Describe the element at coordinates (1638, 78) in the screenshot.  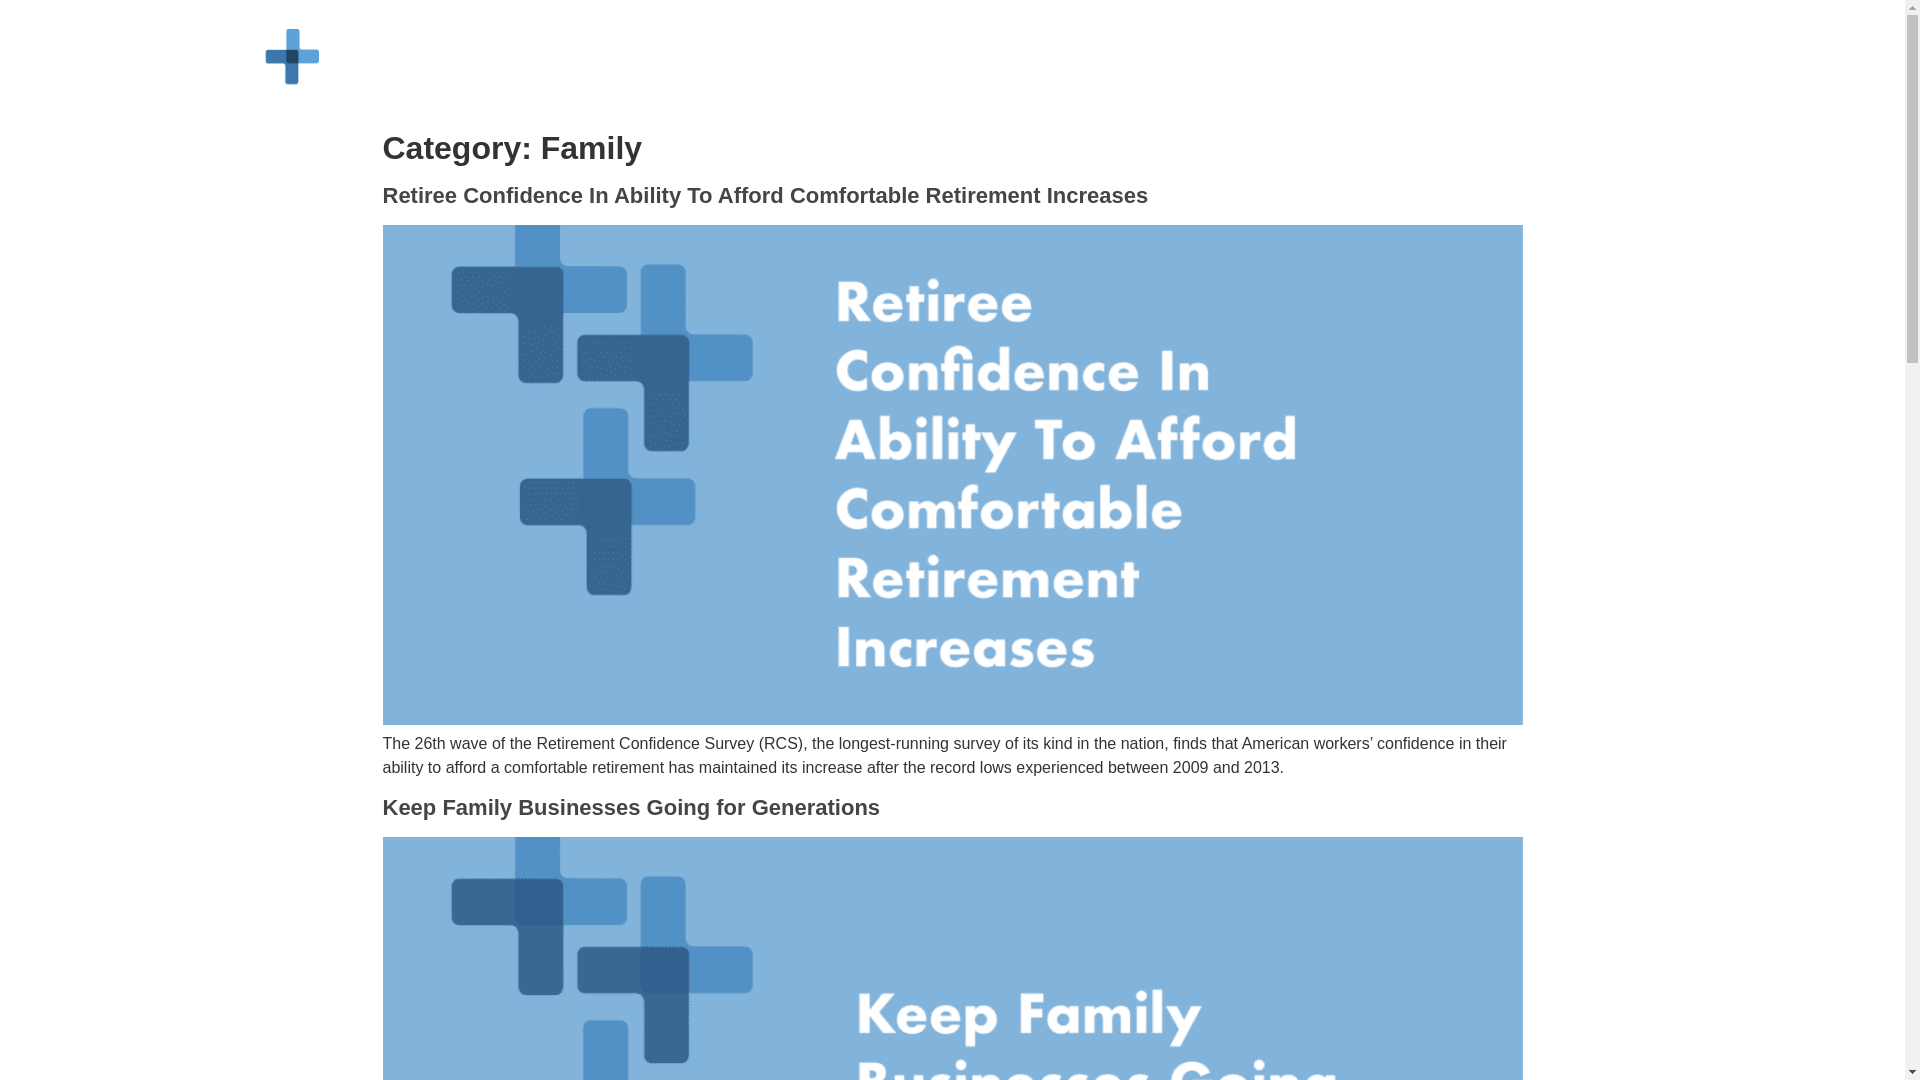
I see `MAKE A PAYMENT` at that location.